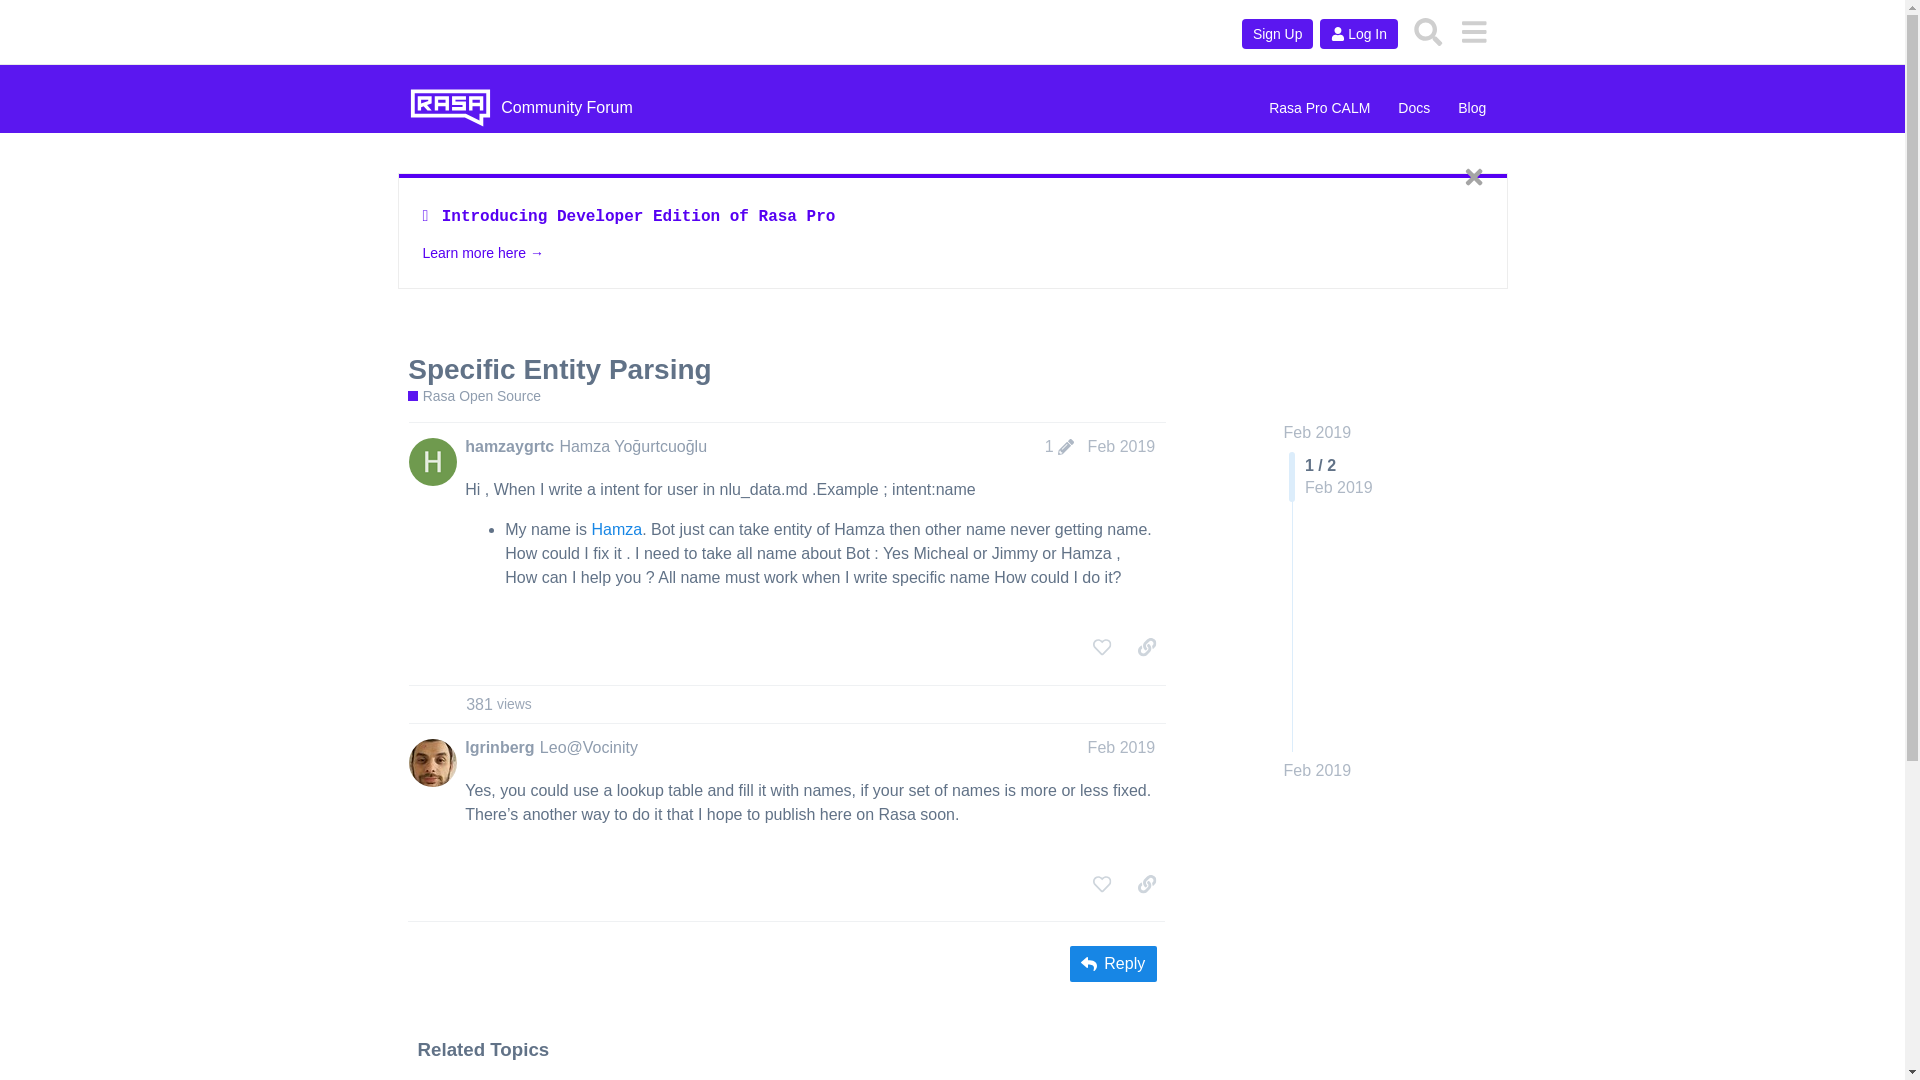 Image resolution: width=1920 pixels, height=1080 pixels. I want to click on hamzaygrtc, so click(1058, 446).